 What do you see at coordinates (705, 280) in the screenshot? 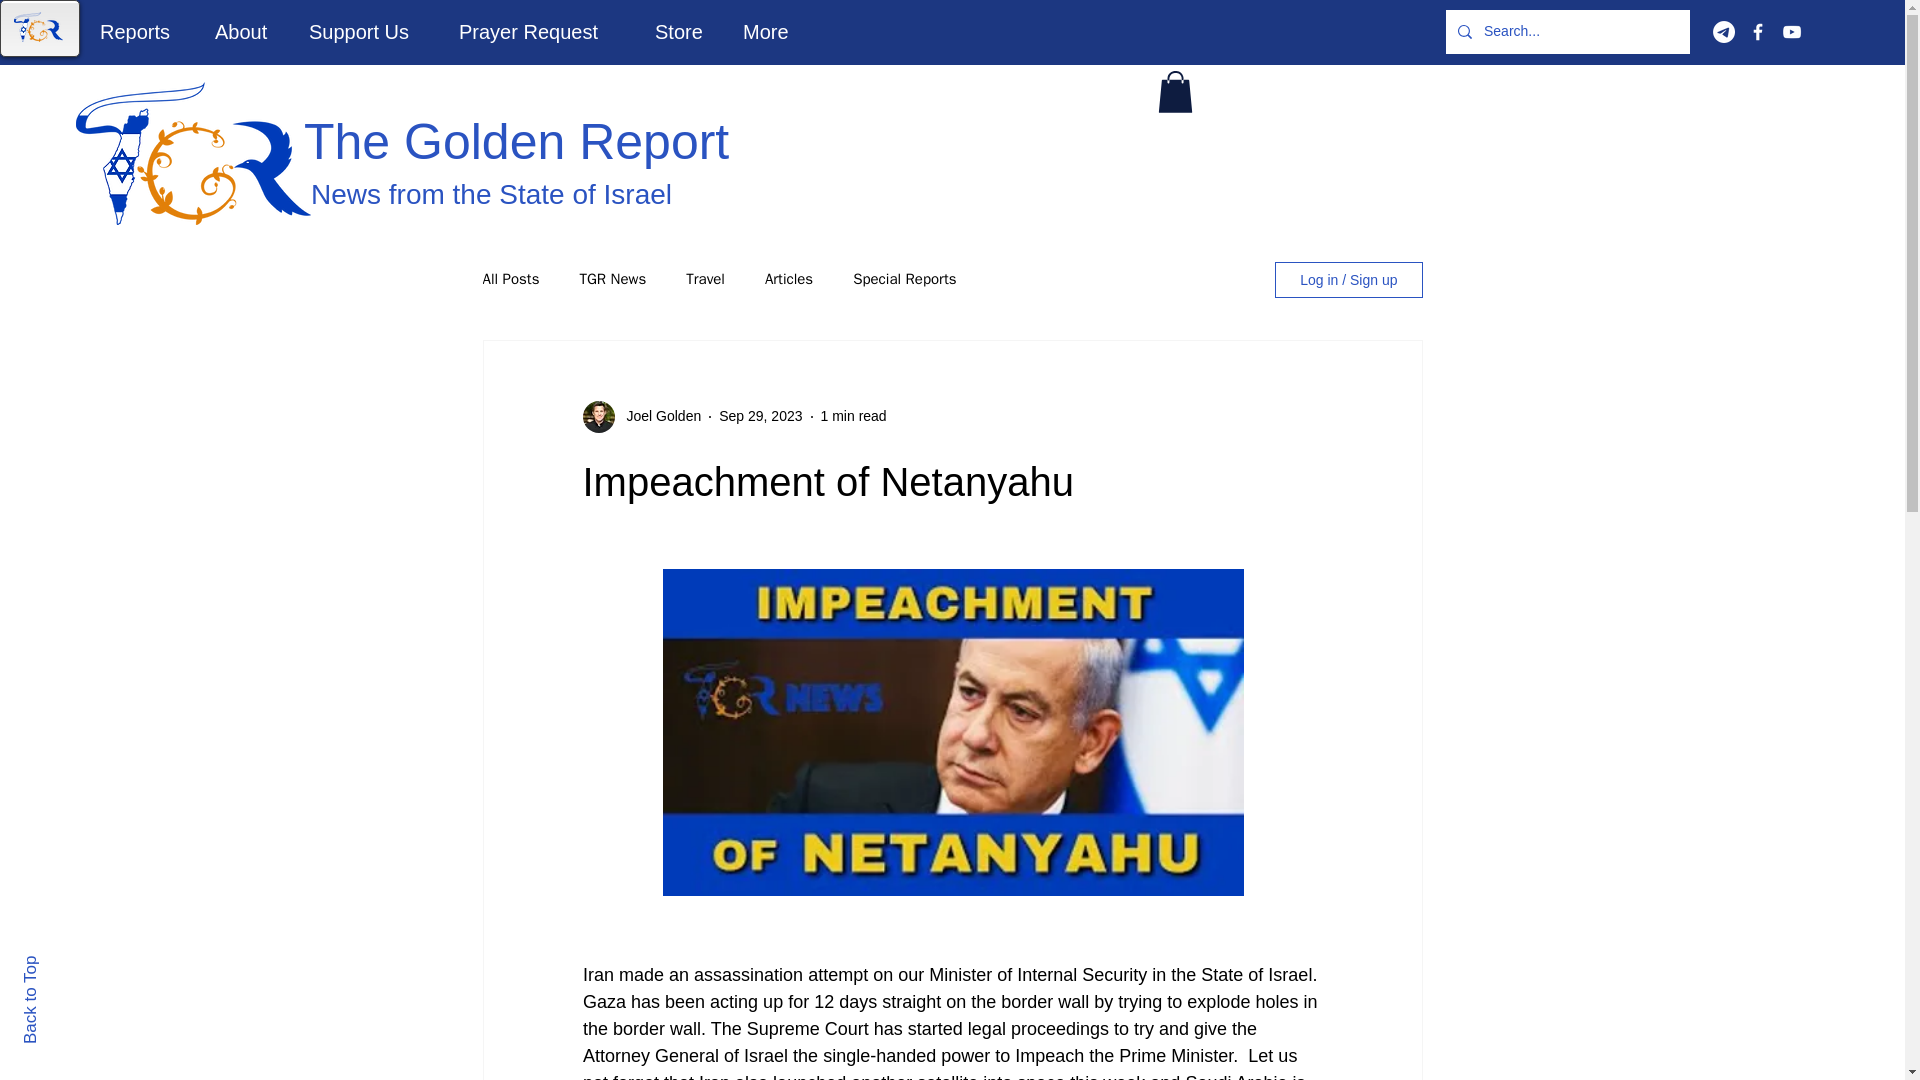
I see `Travel` at bounding box center [705, 280].